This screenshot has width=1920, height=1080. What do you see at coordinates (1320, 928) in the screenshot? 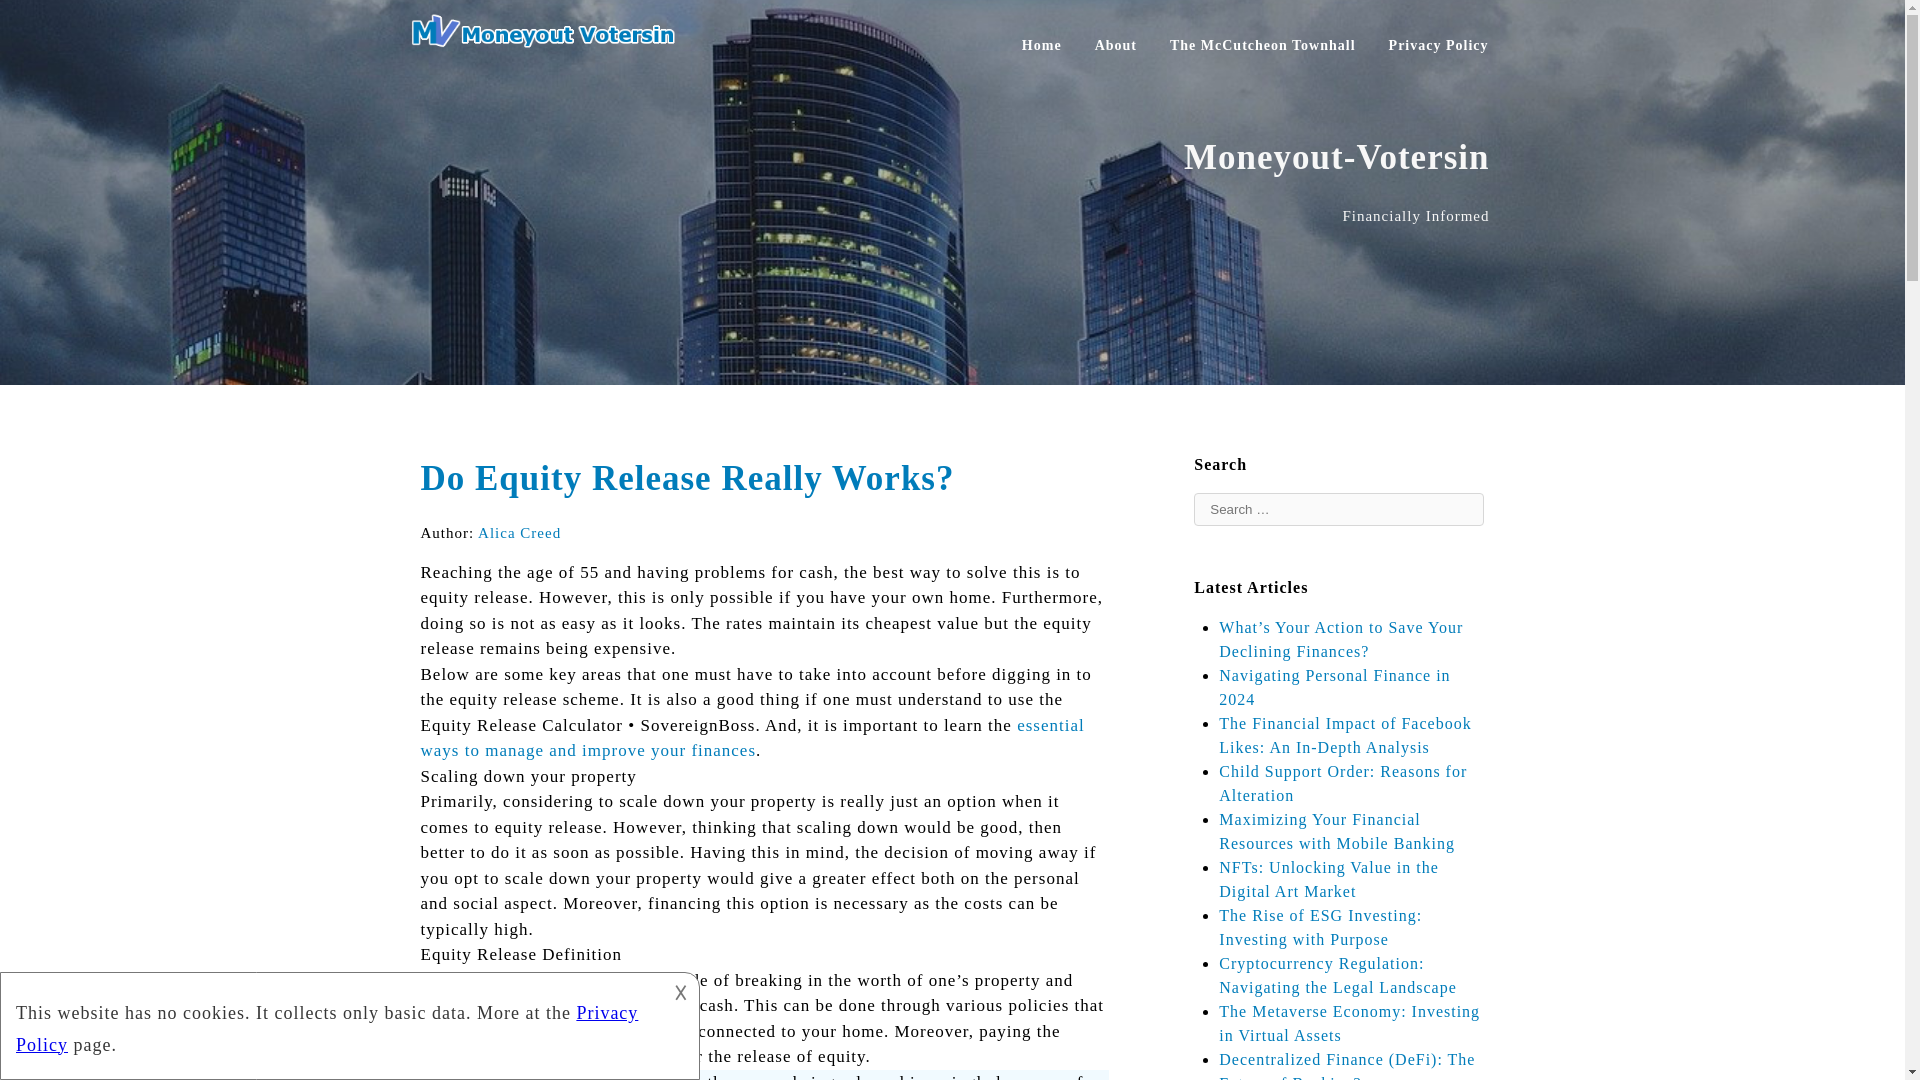
I see `The Rise of ESG Investing: Investing with Purpose` at bounding box center [1320, 928].